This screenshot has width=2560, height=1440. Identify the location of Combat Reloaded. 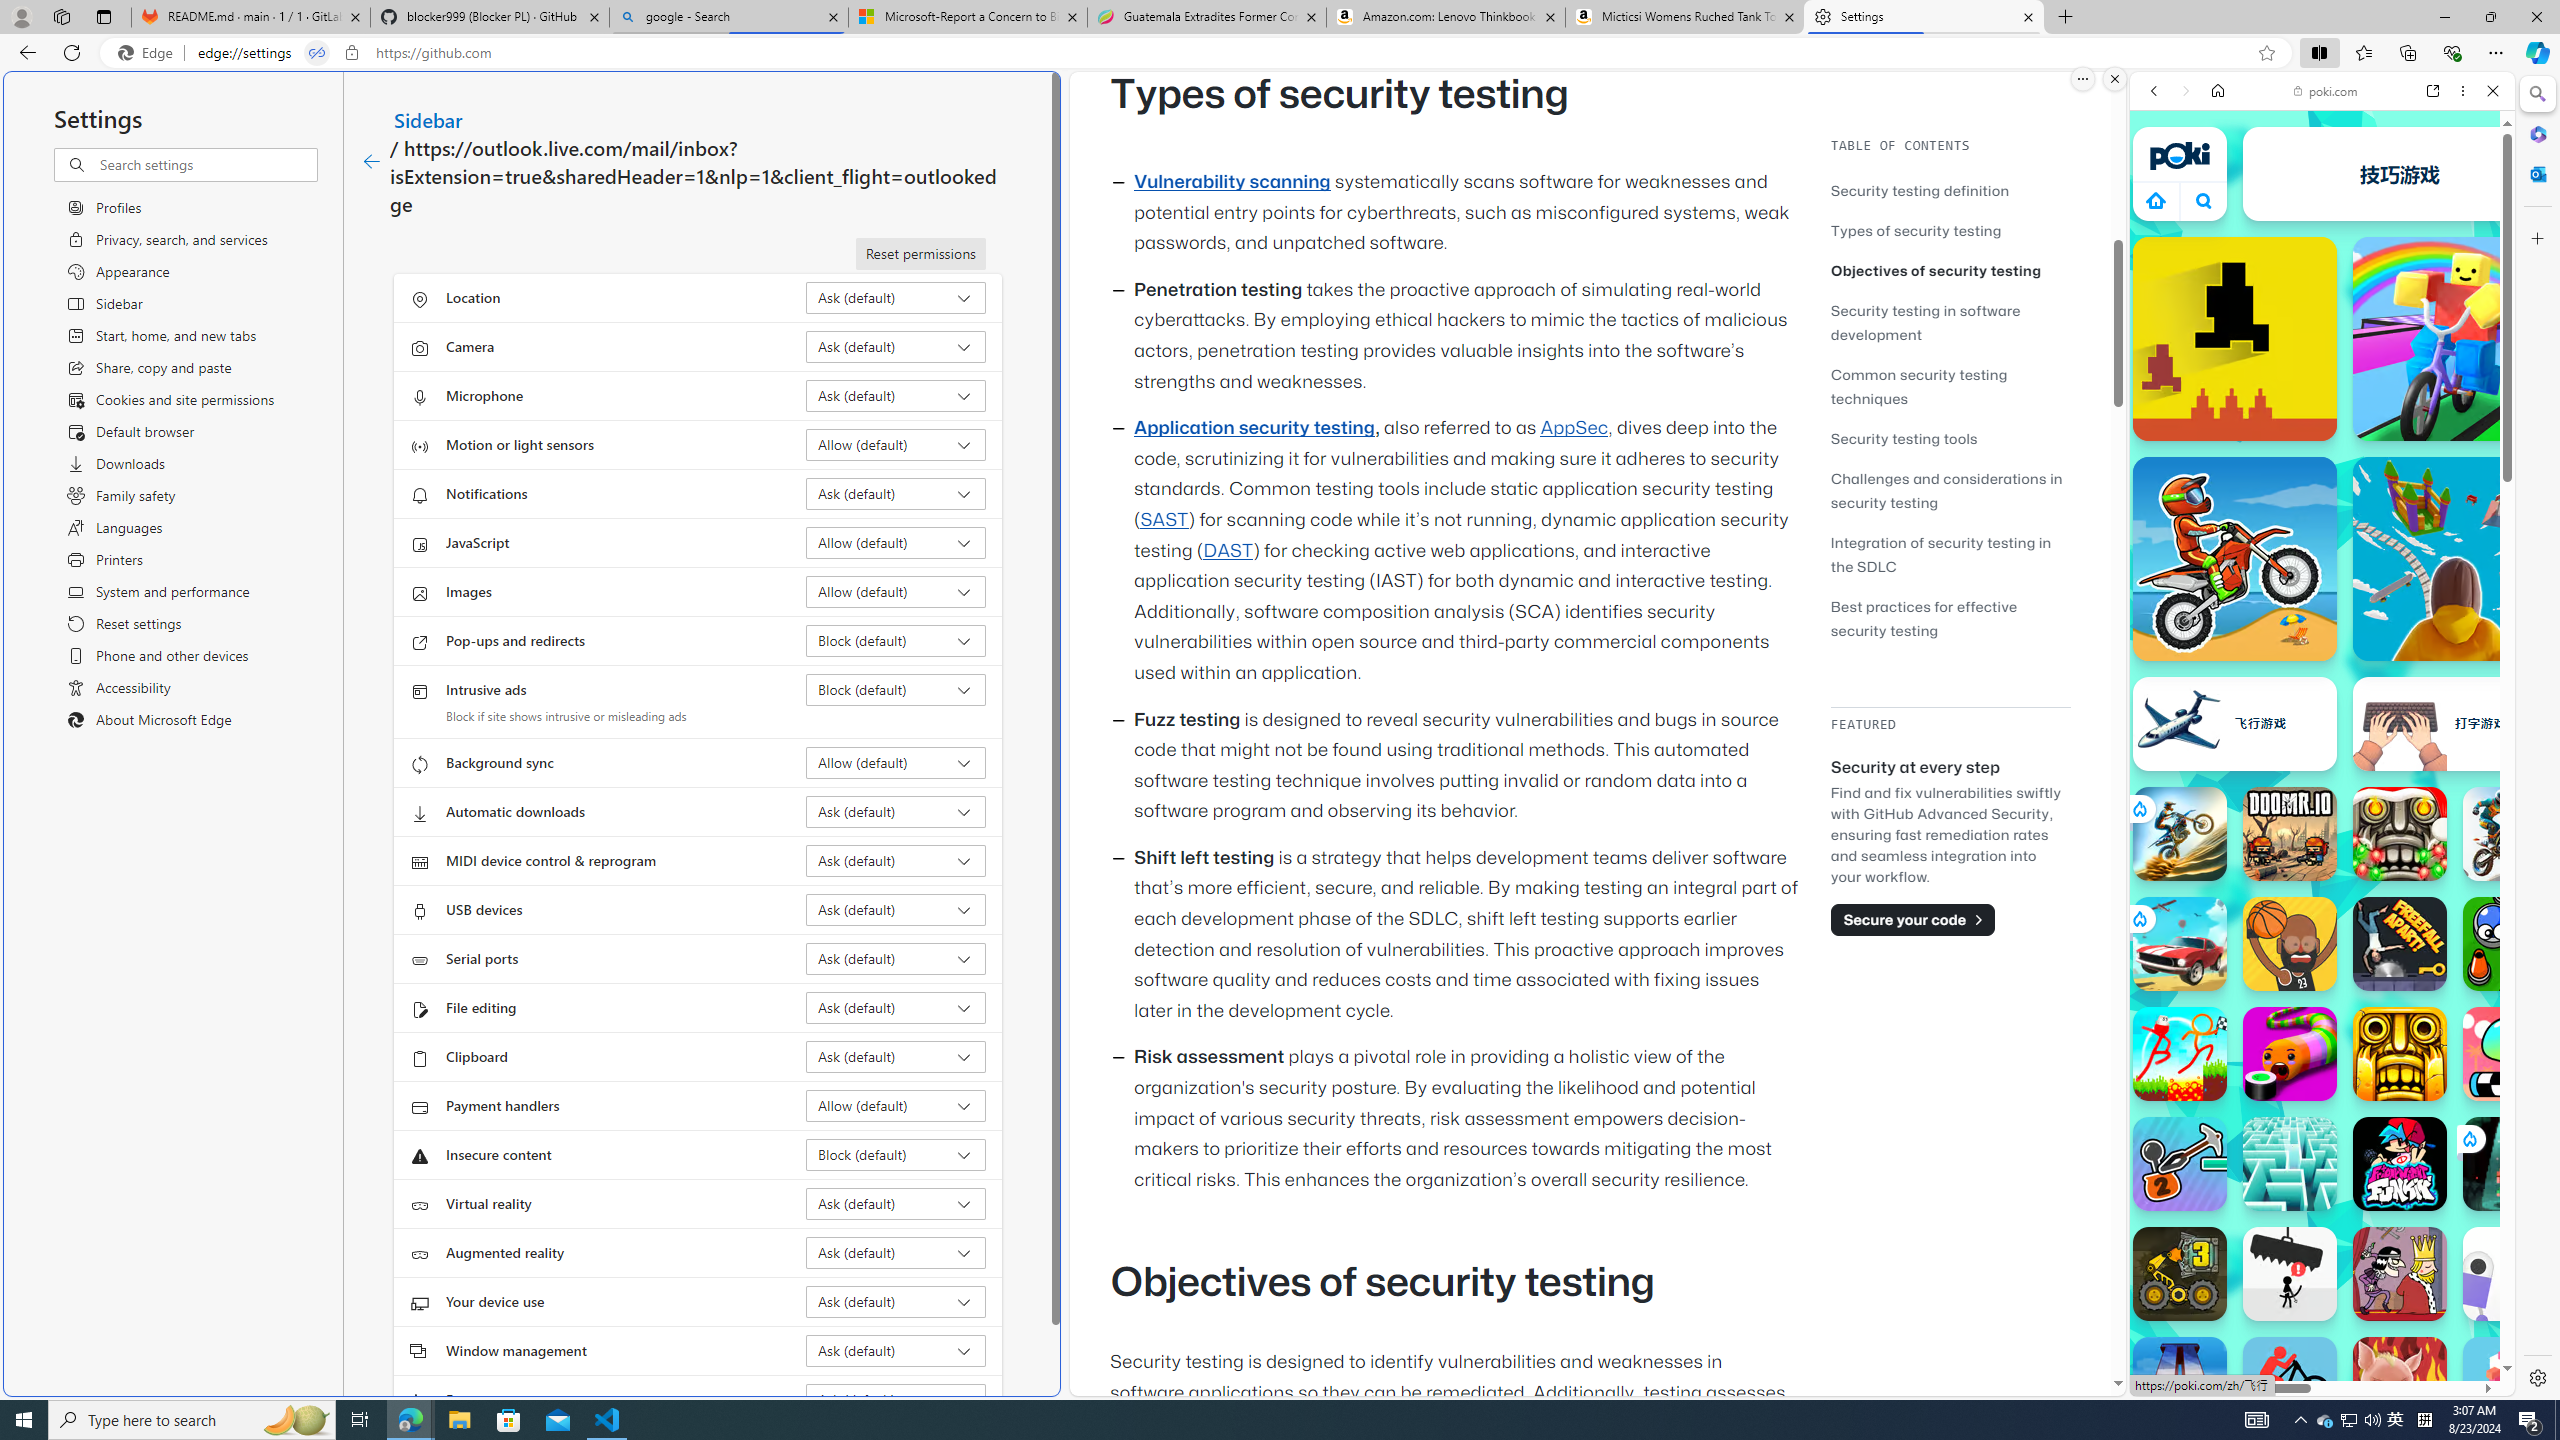
(2373, 920).